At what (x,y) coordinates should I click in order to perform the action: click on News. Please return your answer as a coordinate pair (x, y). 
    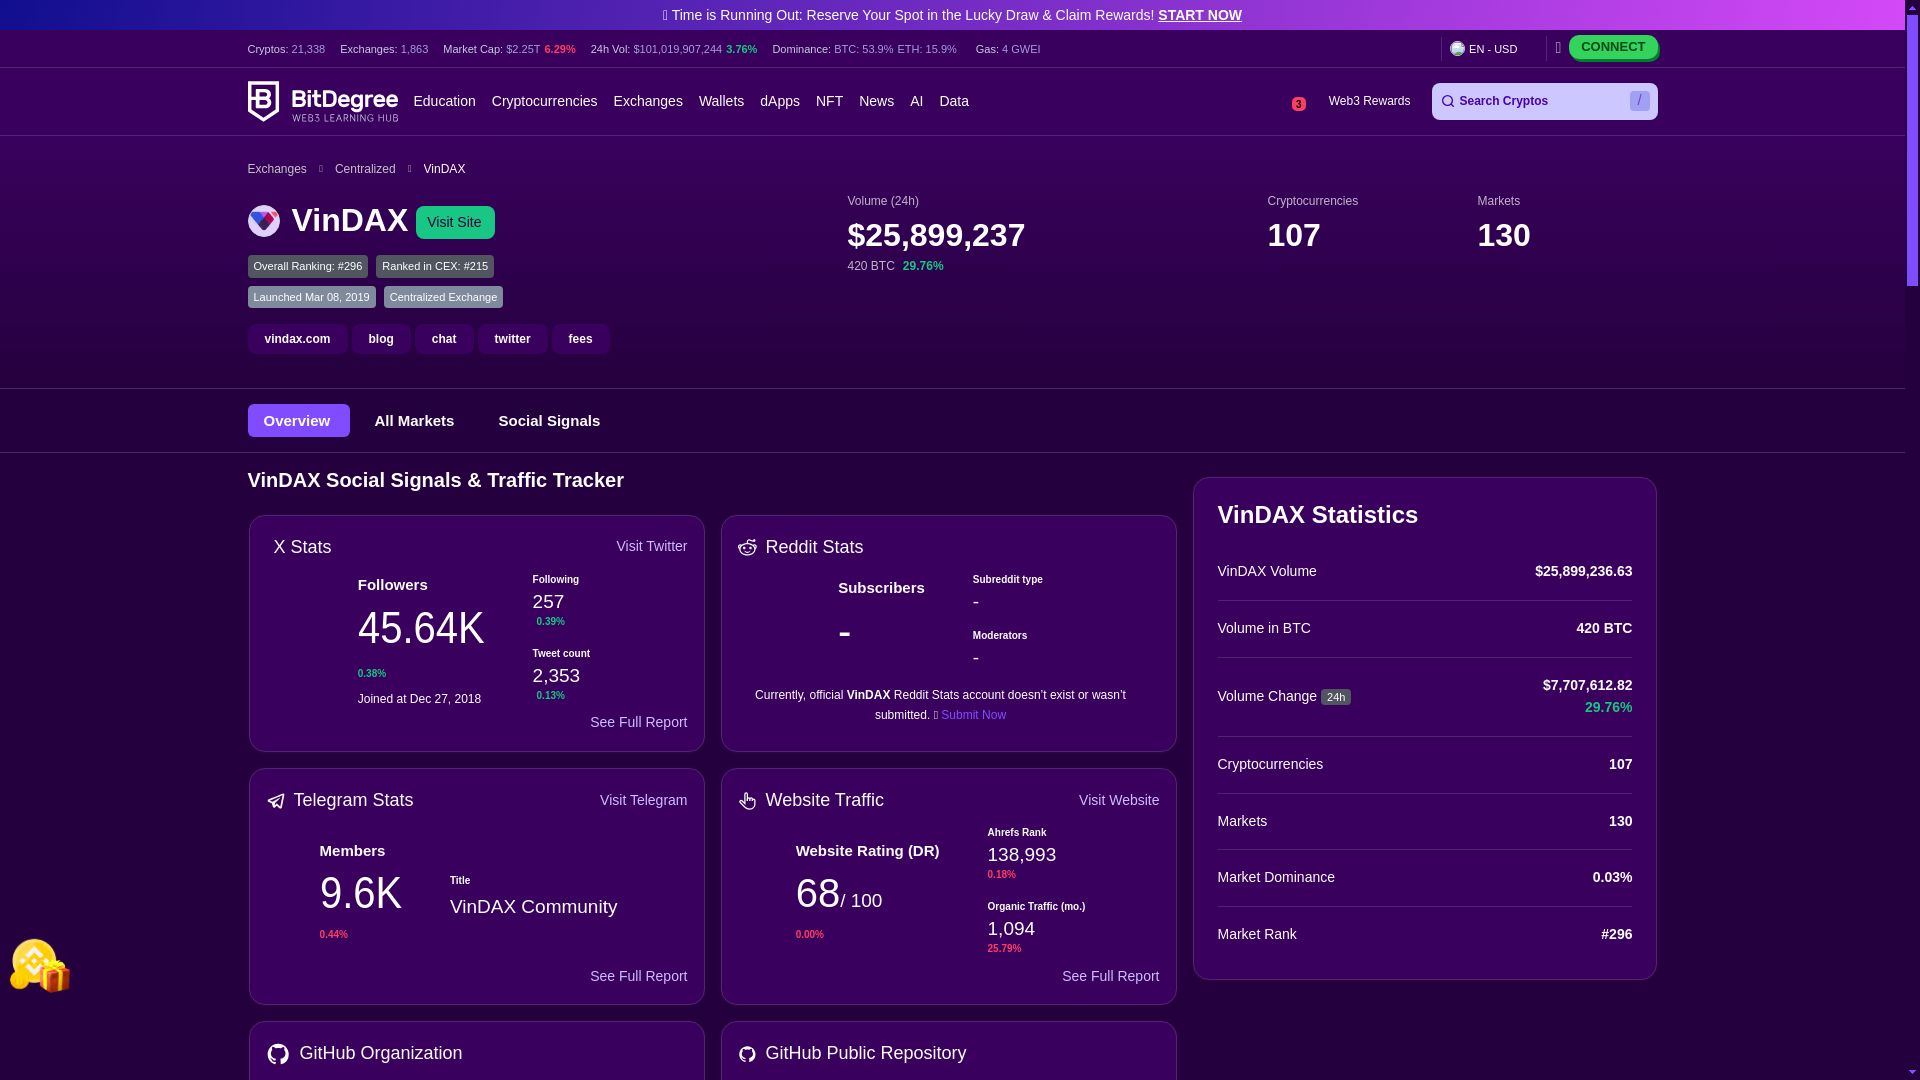
    Looking at the image, I should click on (876, 102).